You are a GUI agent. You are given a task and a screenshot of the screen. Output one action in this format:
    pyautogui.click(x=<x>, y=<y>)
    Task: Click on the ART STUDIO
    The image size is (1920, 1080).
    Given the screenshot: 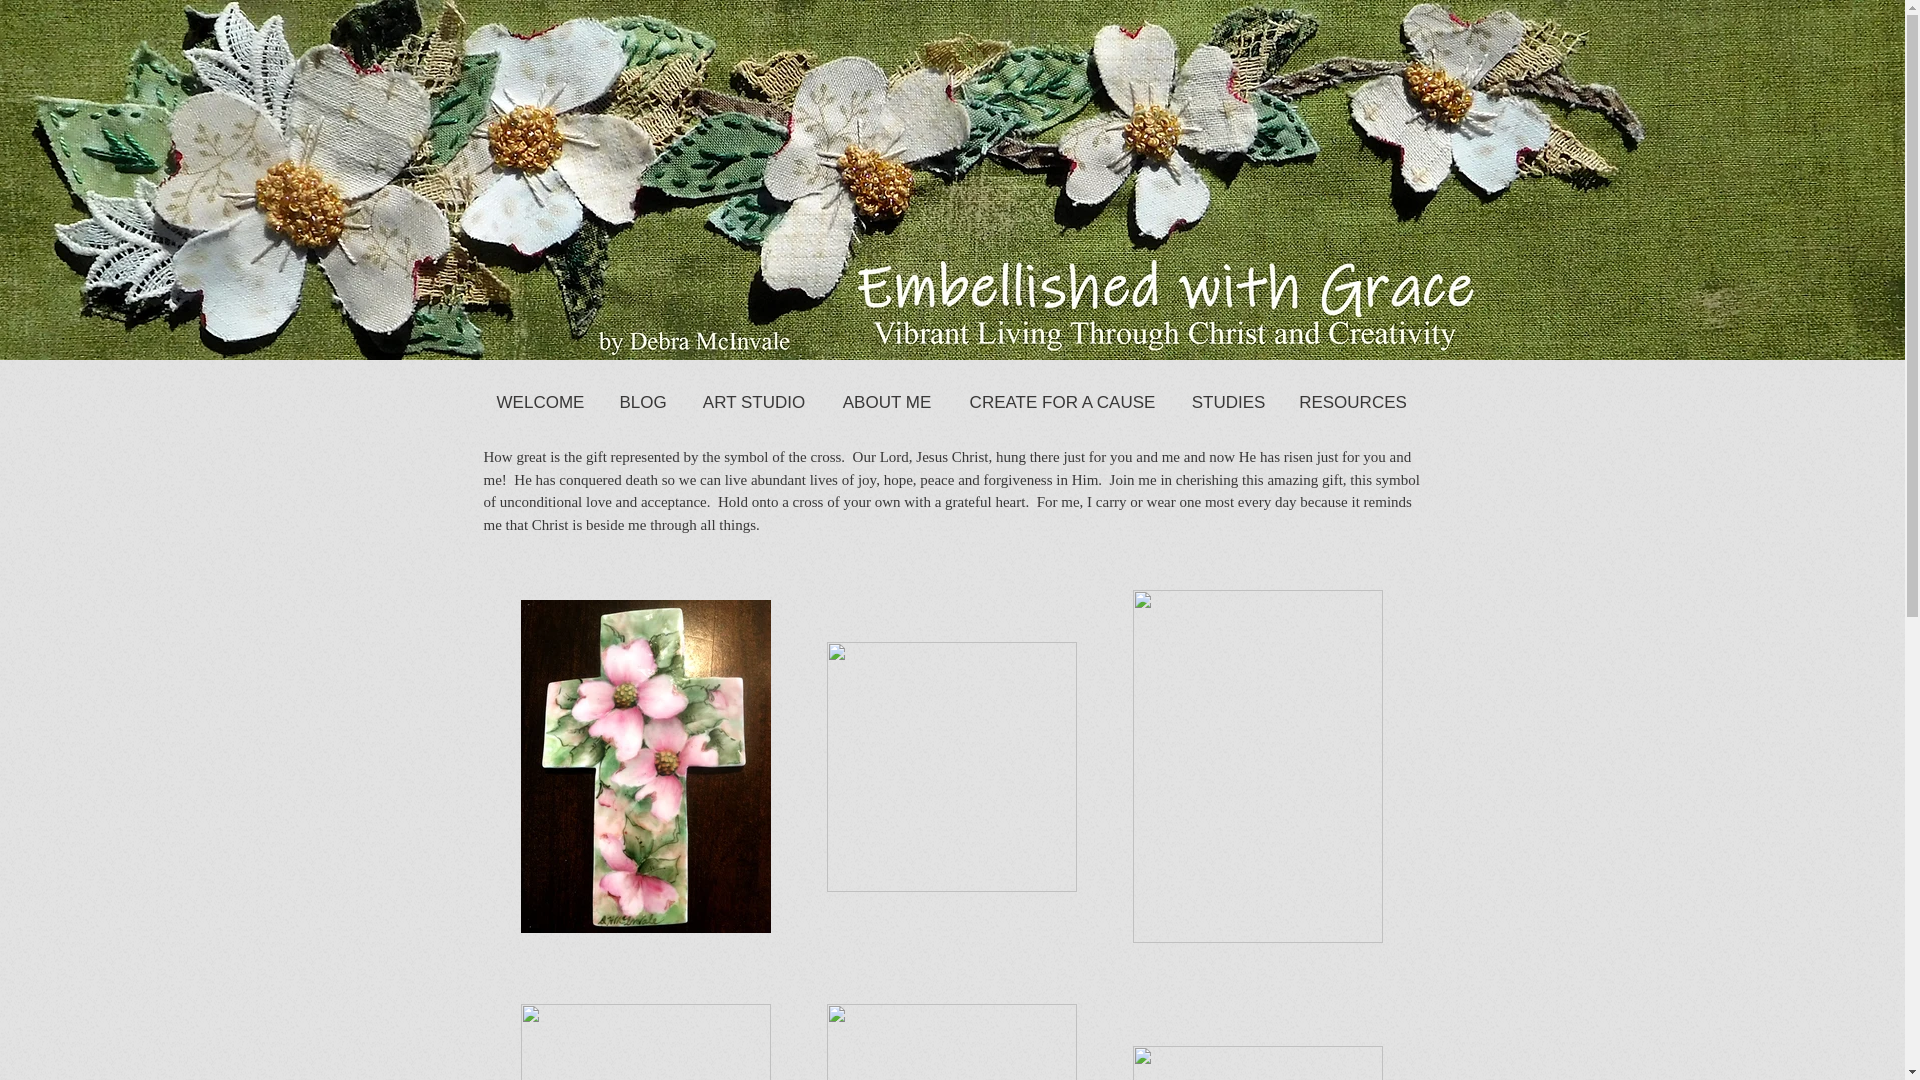 What is the action you would take?
    pyautogui.click(x=753, y=402)
    